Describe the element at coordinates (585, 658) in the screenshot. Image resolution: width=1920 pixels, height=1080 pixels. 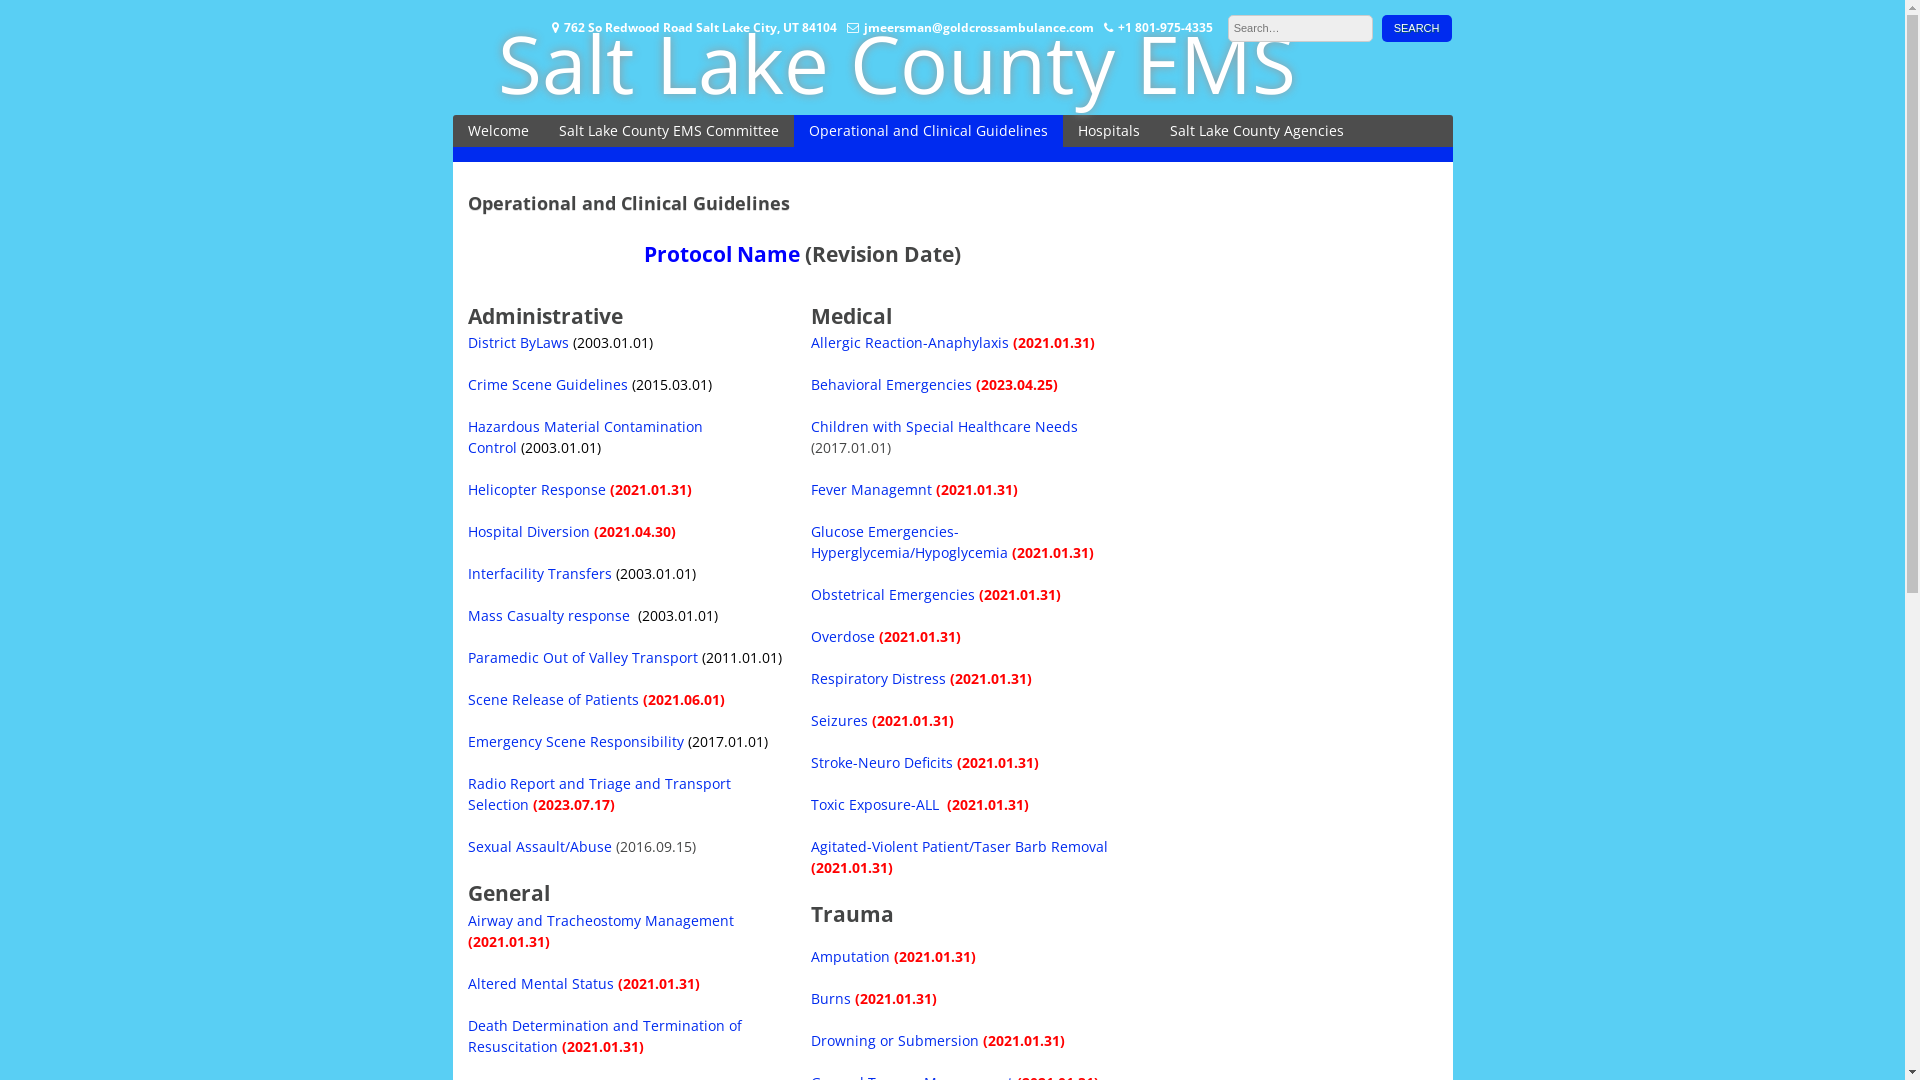
I see `Paramedic Out of Valley Transport ` at that location.